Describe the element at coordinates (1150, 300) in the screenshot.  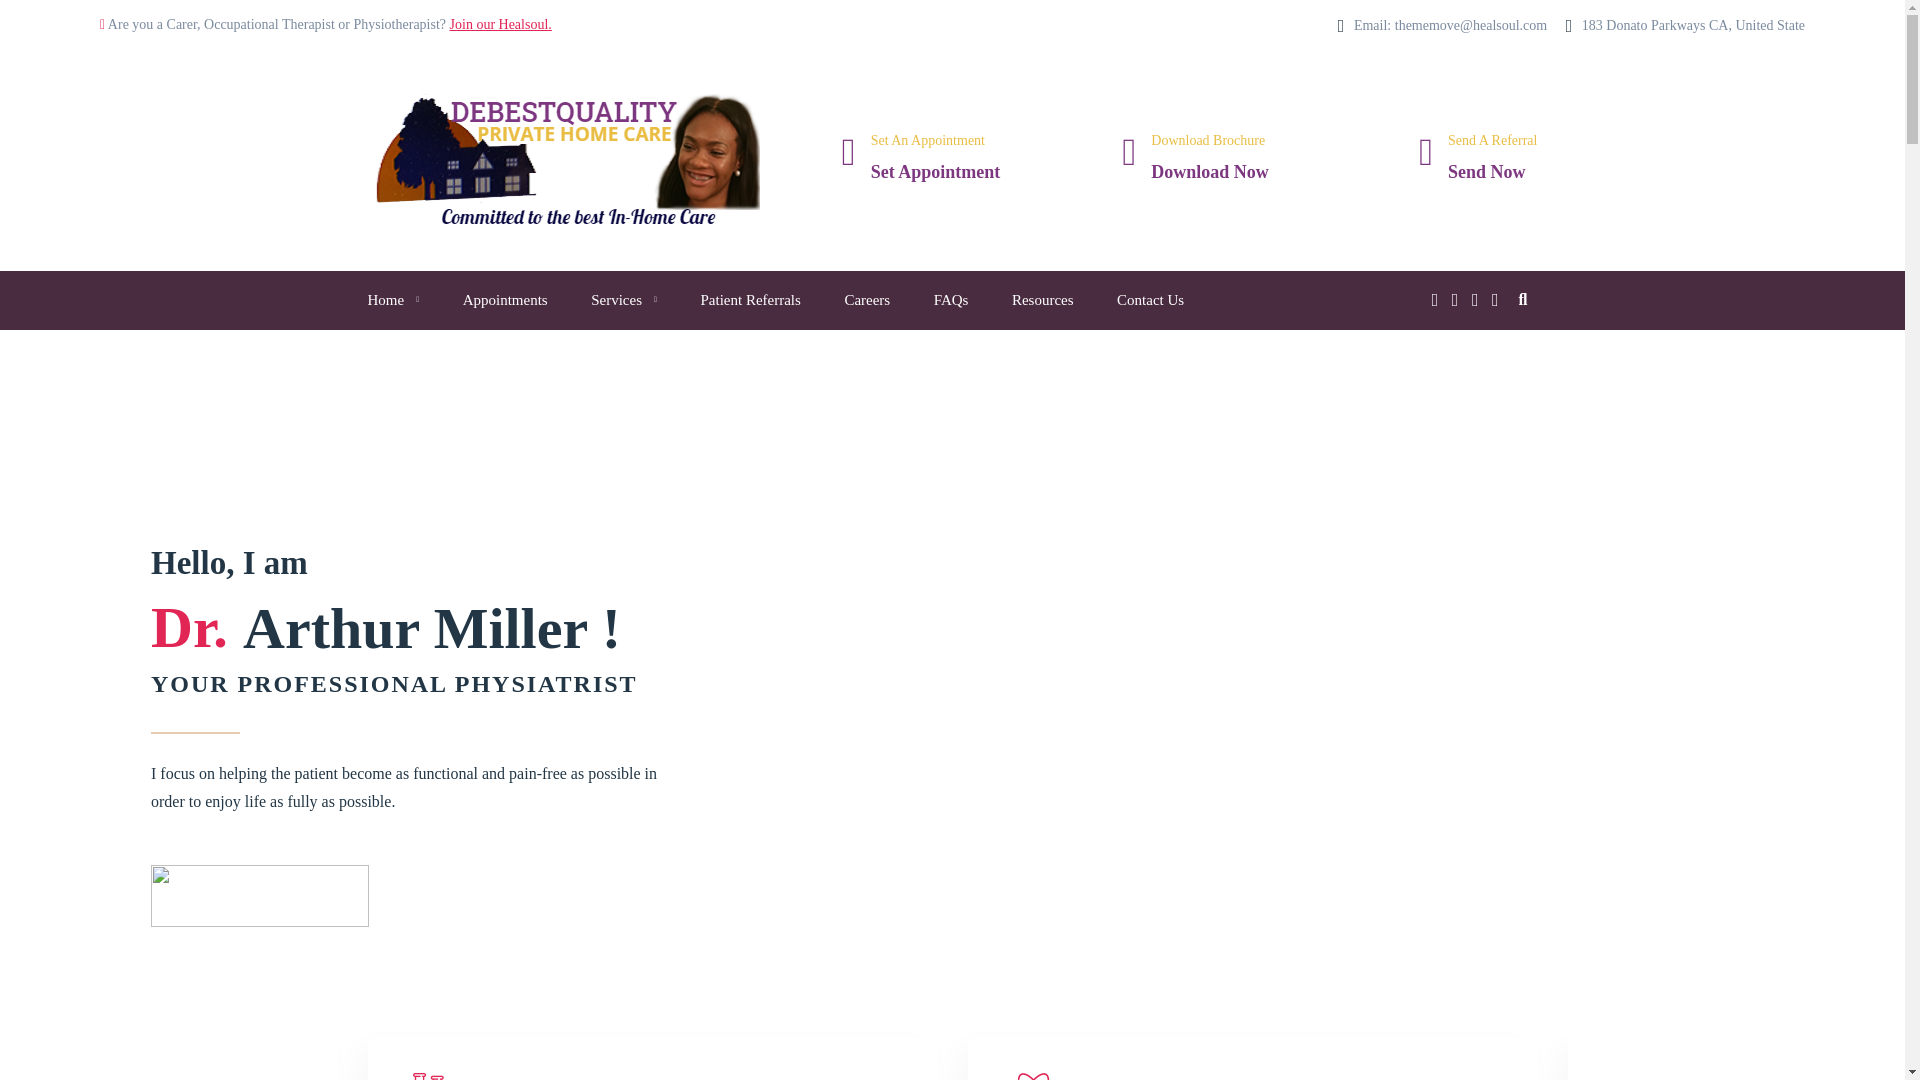
I see `Contact Us` at that location.